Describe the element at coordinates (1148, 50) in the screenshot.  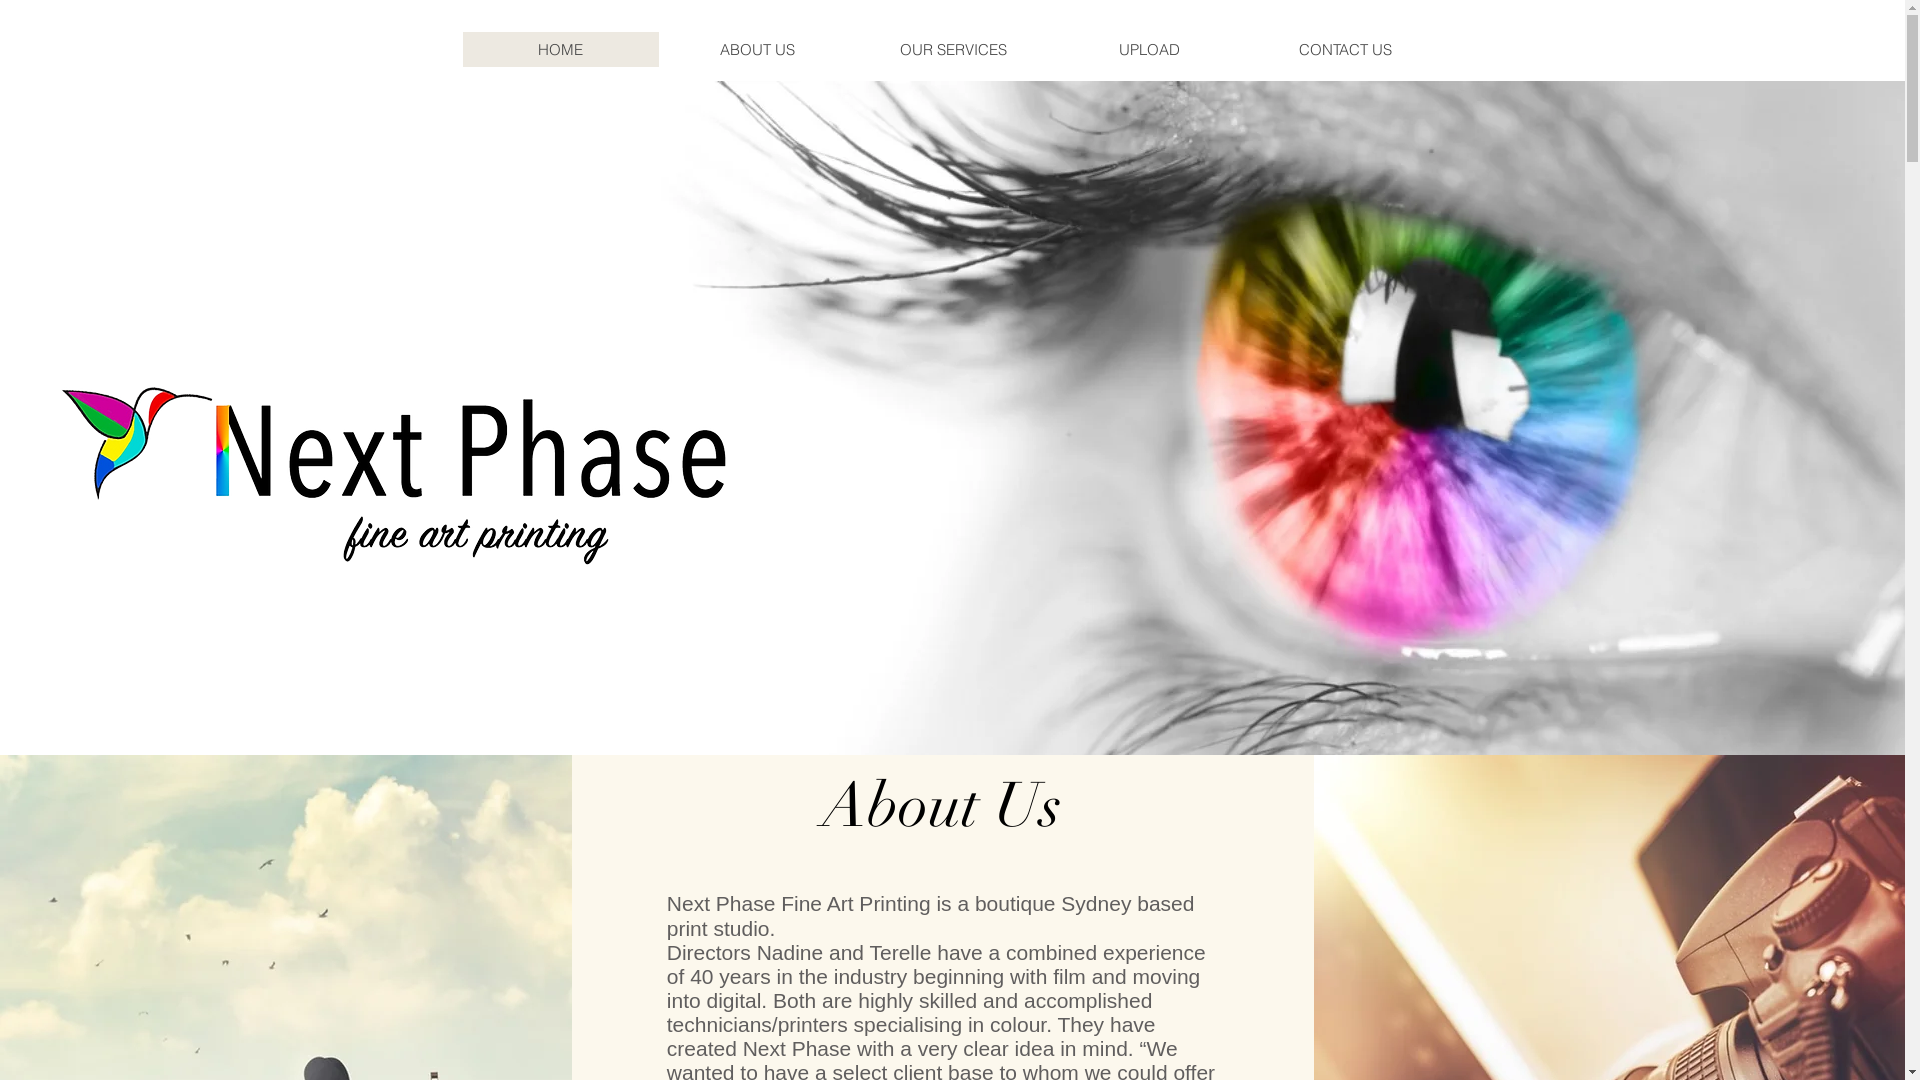
I see `UPLOAD` at that location.